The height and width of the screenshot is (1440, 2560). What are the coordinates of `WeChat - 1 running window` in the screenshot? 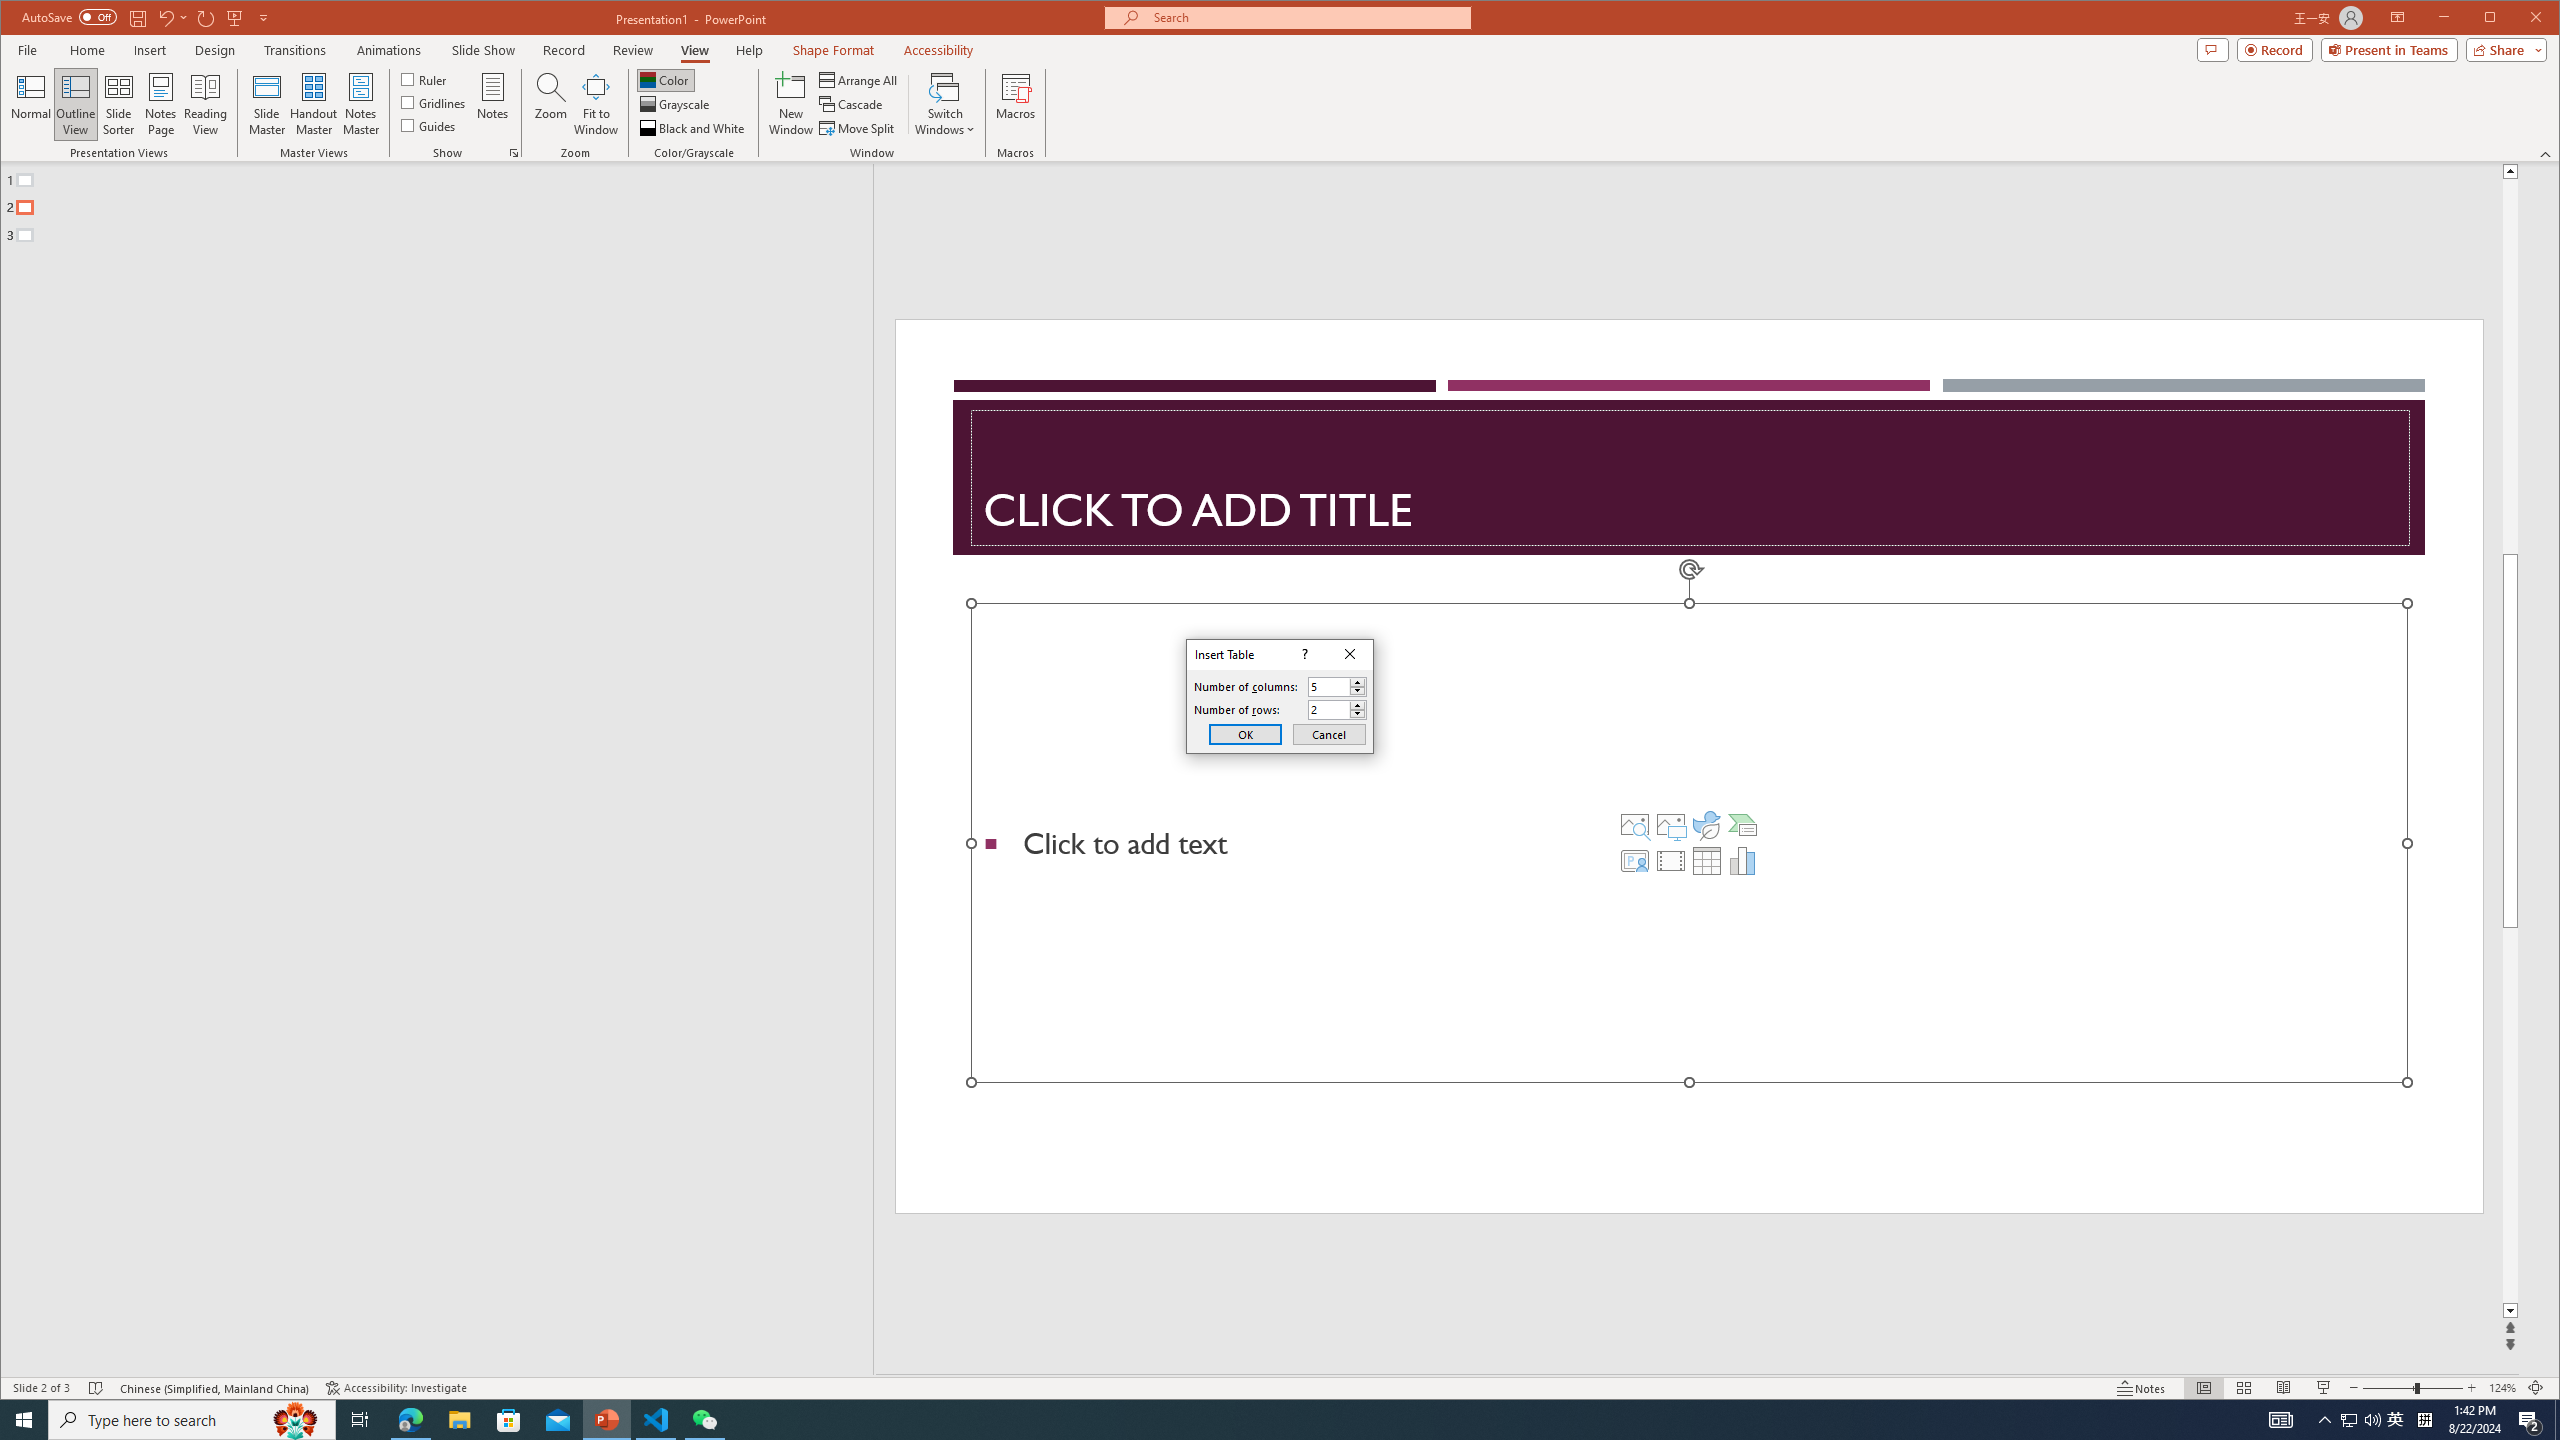 It's located at (704, 1420).